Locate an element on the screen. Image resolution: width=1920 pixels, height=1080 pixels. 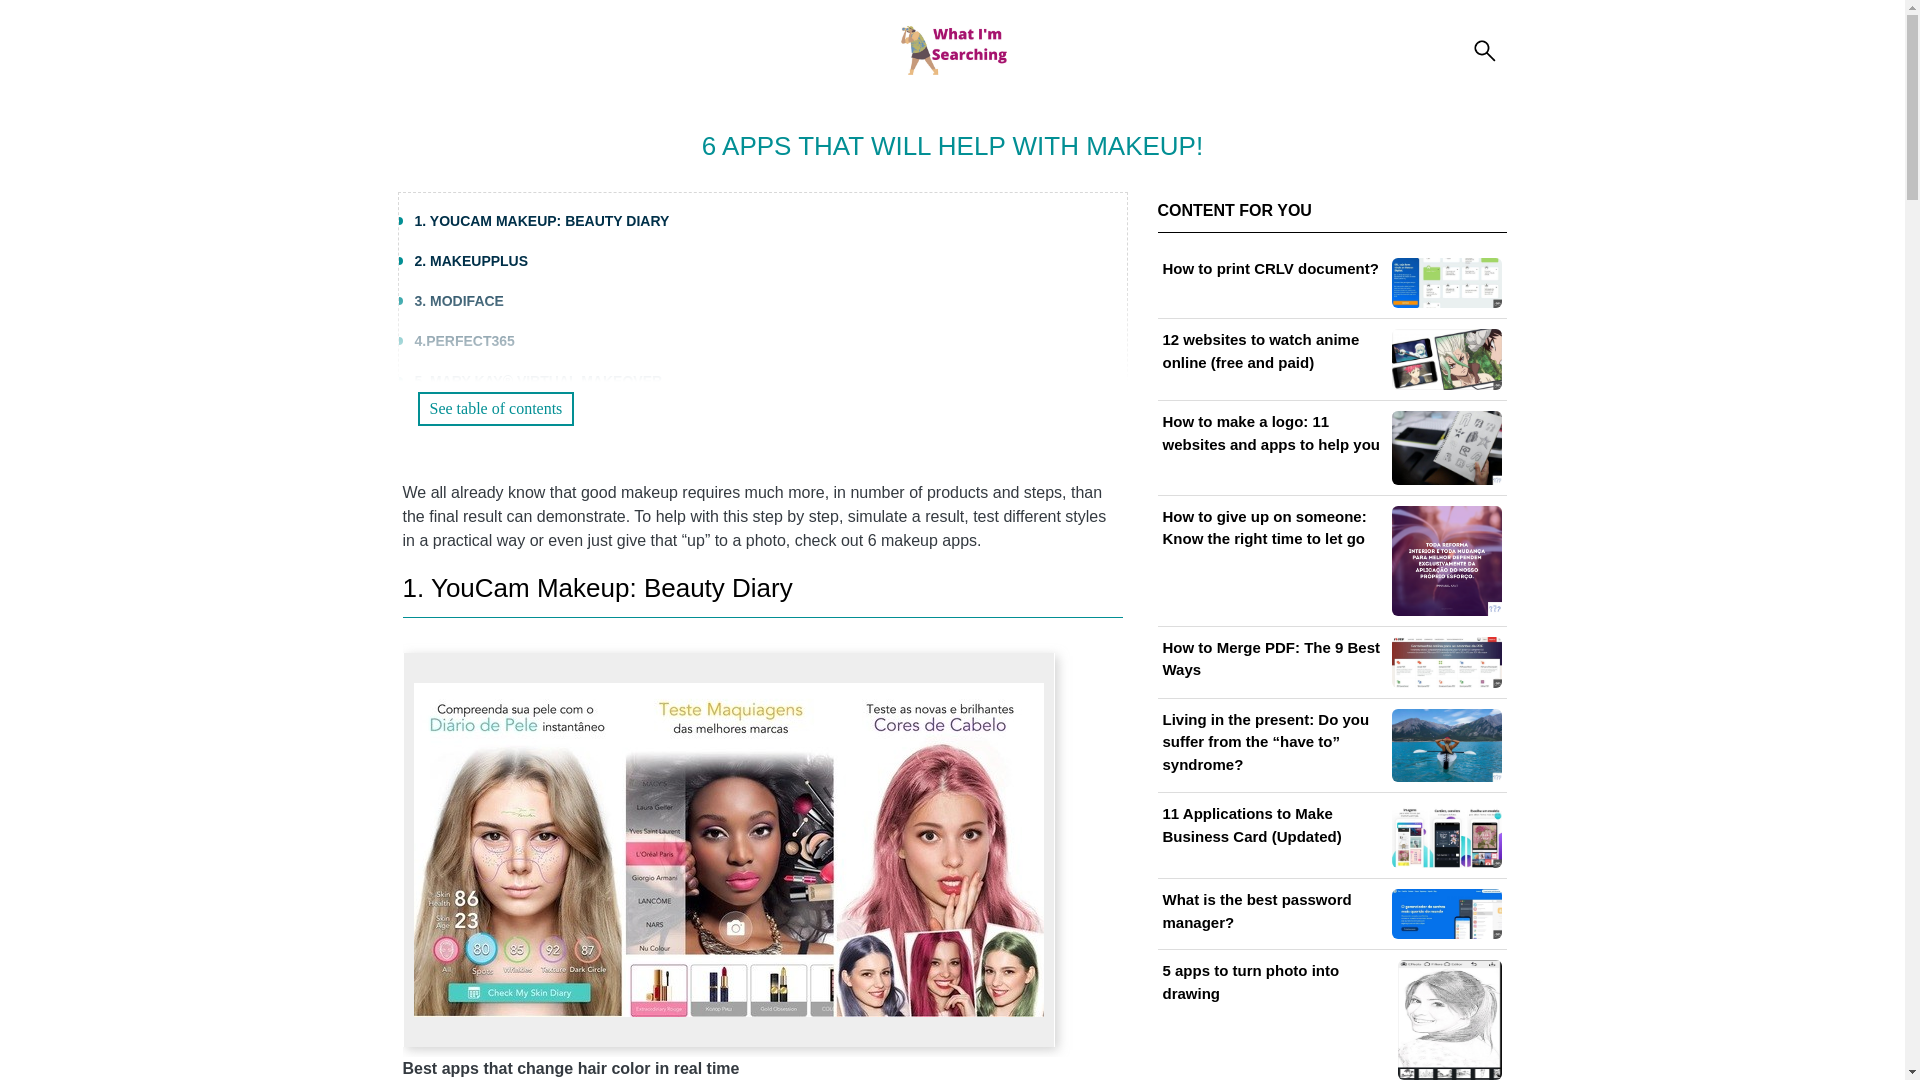
See table of contents is located at coordinates (496, 408).